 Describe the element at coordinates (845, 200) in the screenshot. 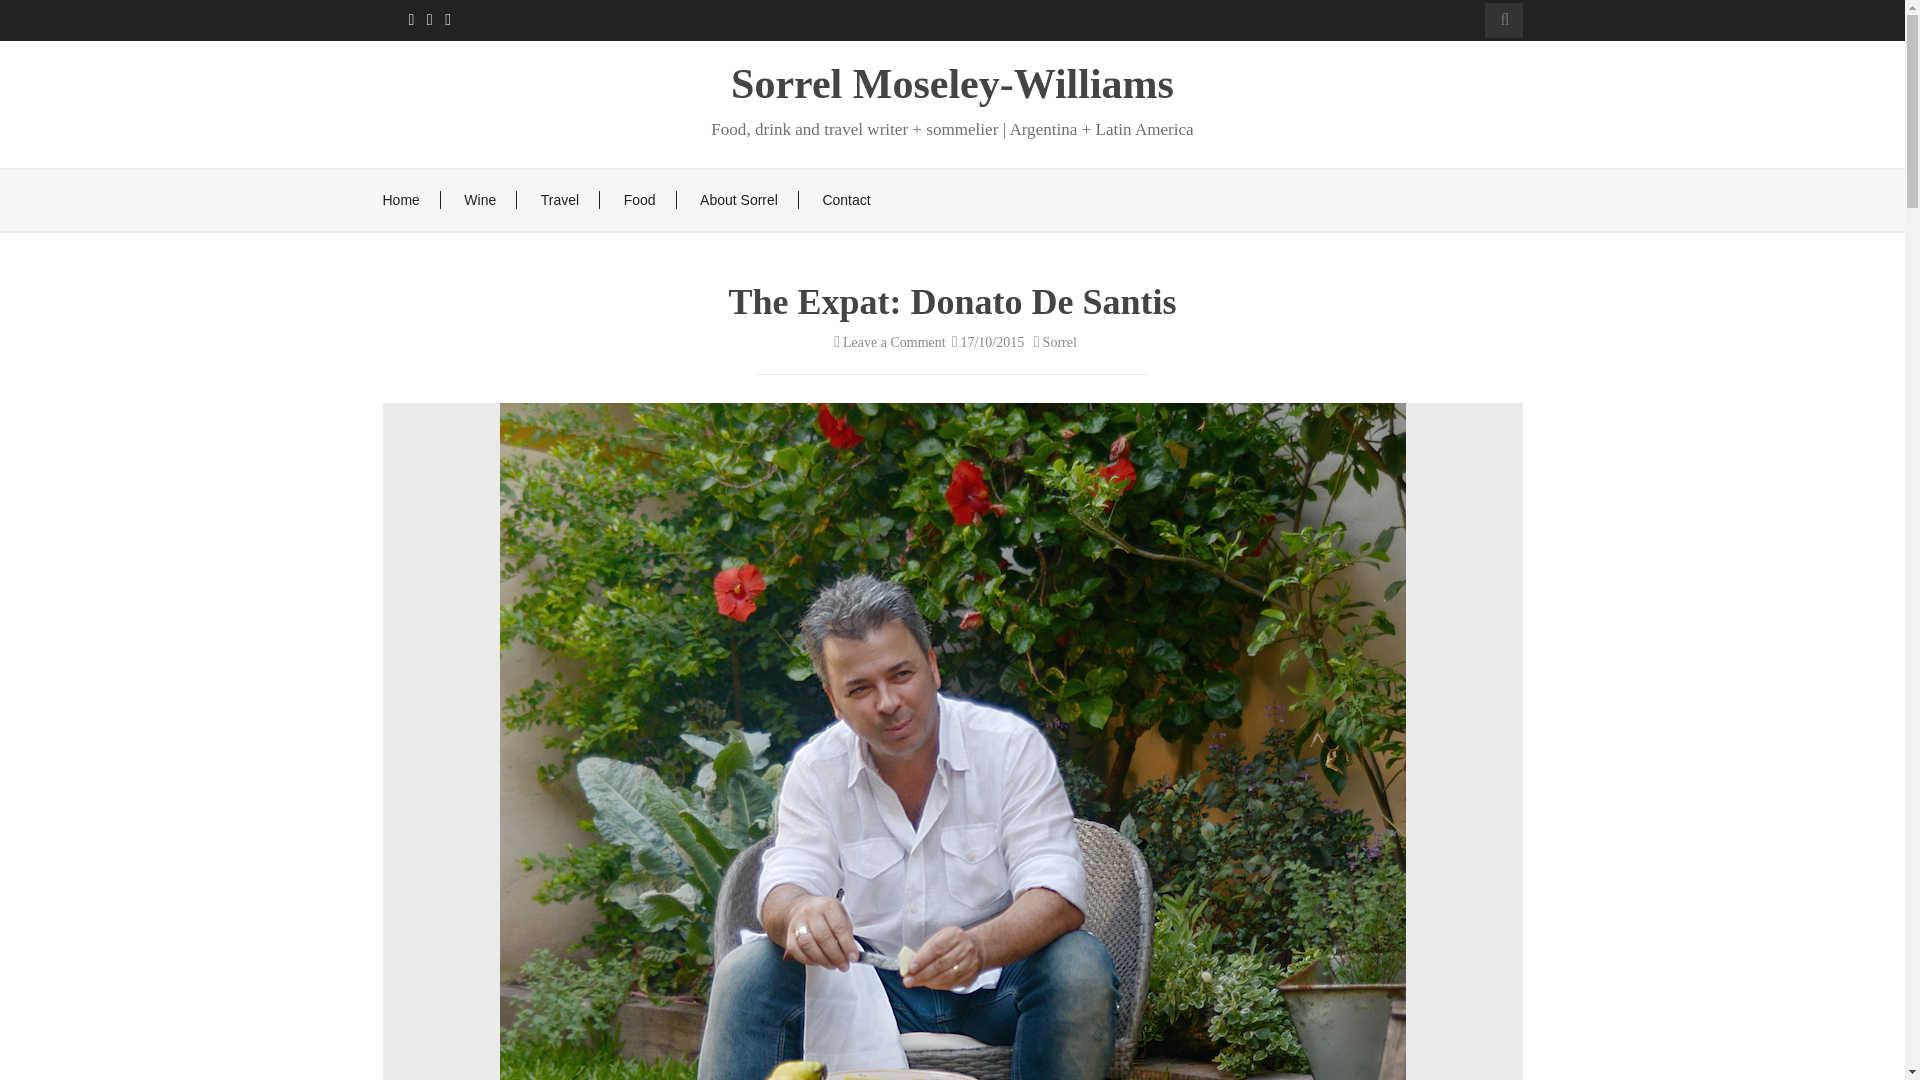

I see `Contact` at that location.